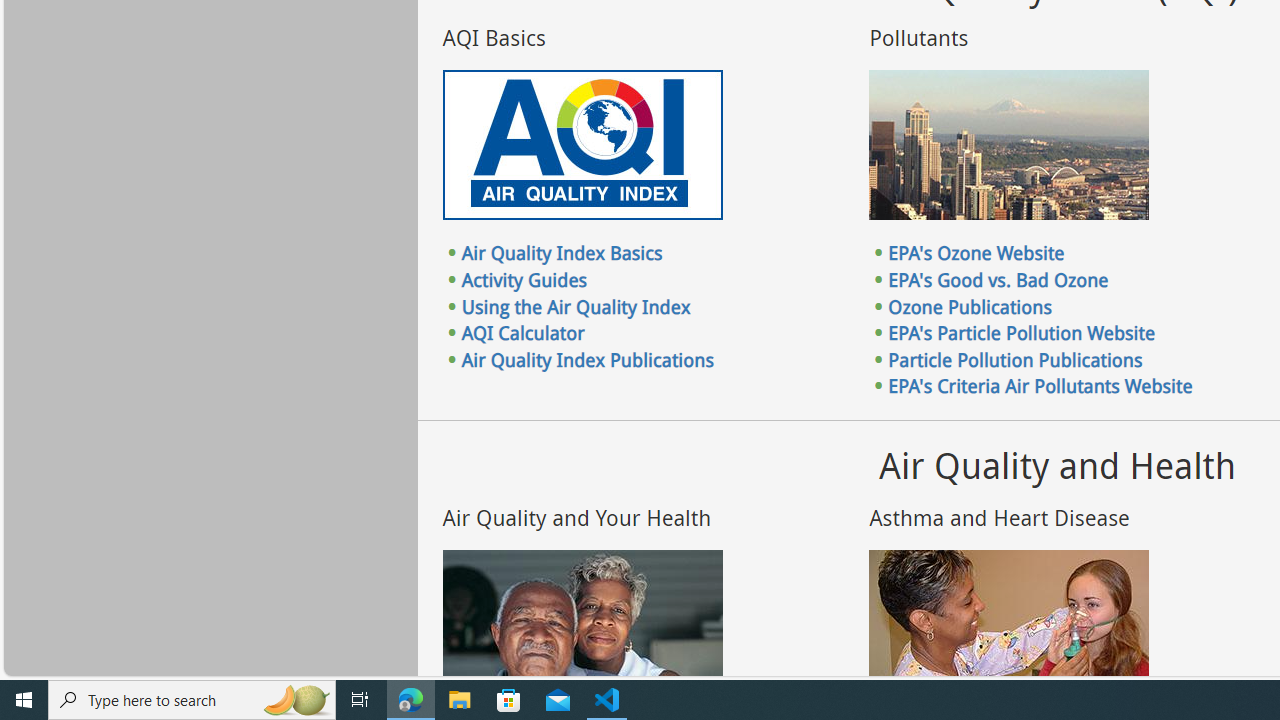  I want to click on Activity Guides, so click(524, 279).